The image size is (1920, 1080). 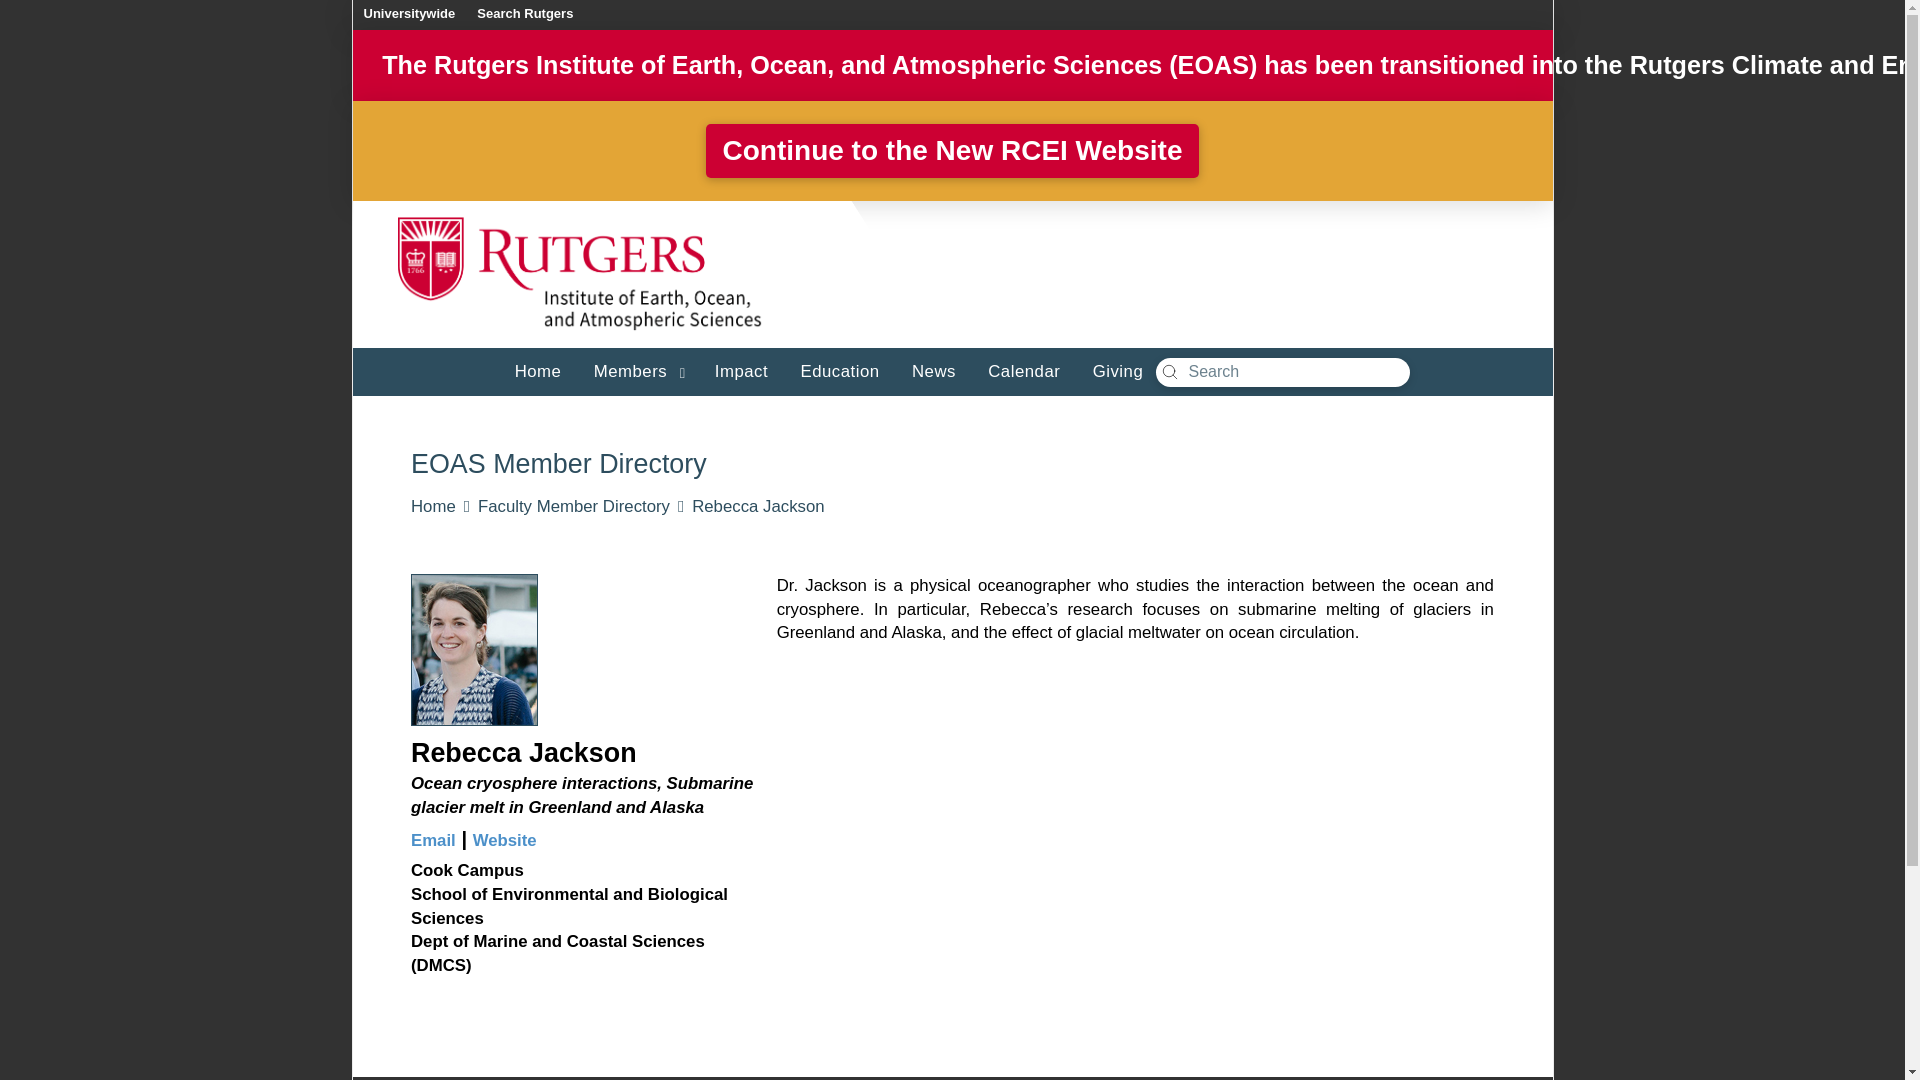 What do you see at coordinates (834, 368) in the screenshot?
I see `Education` at bounding box center [834, 368].